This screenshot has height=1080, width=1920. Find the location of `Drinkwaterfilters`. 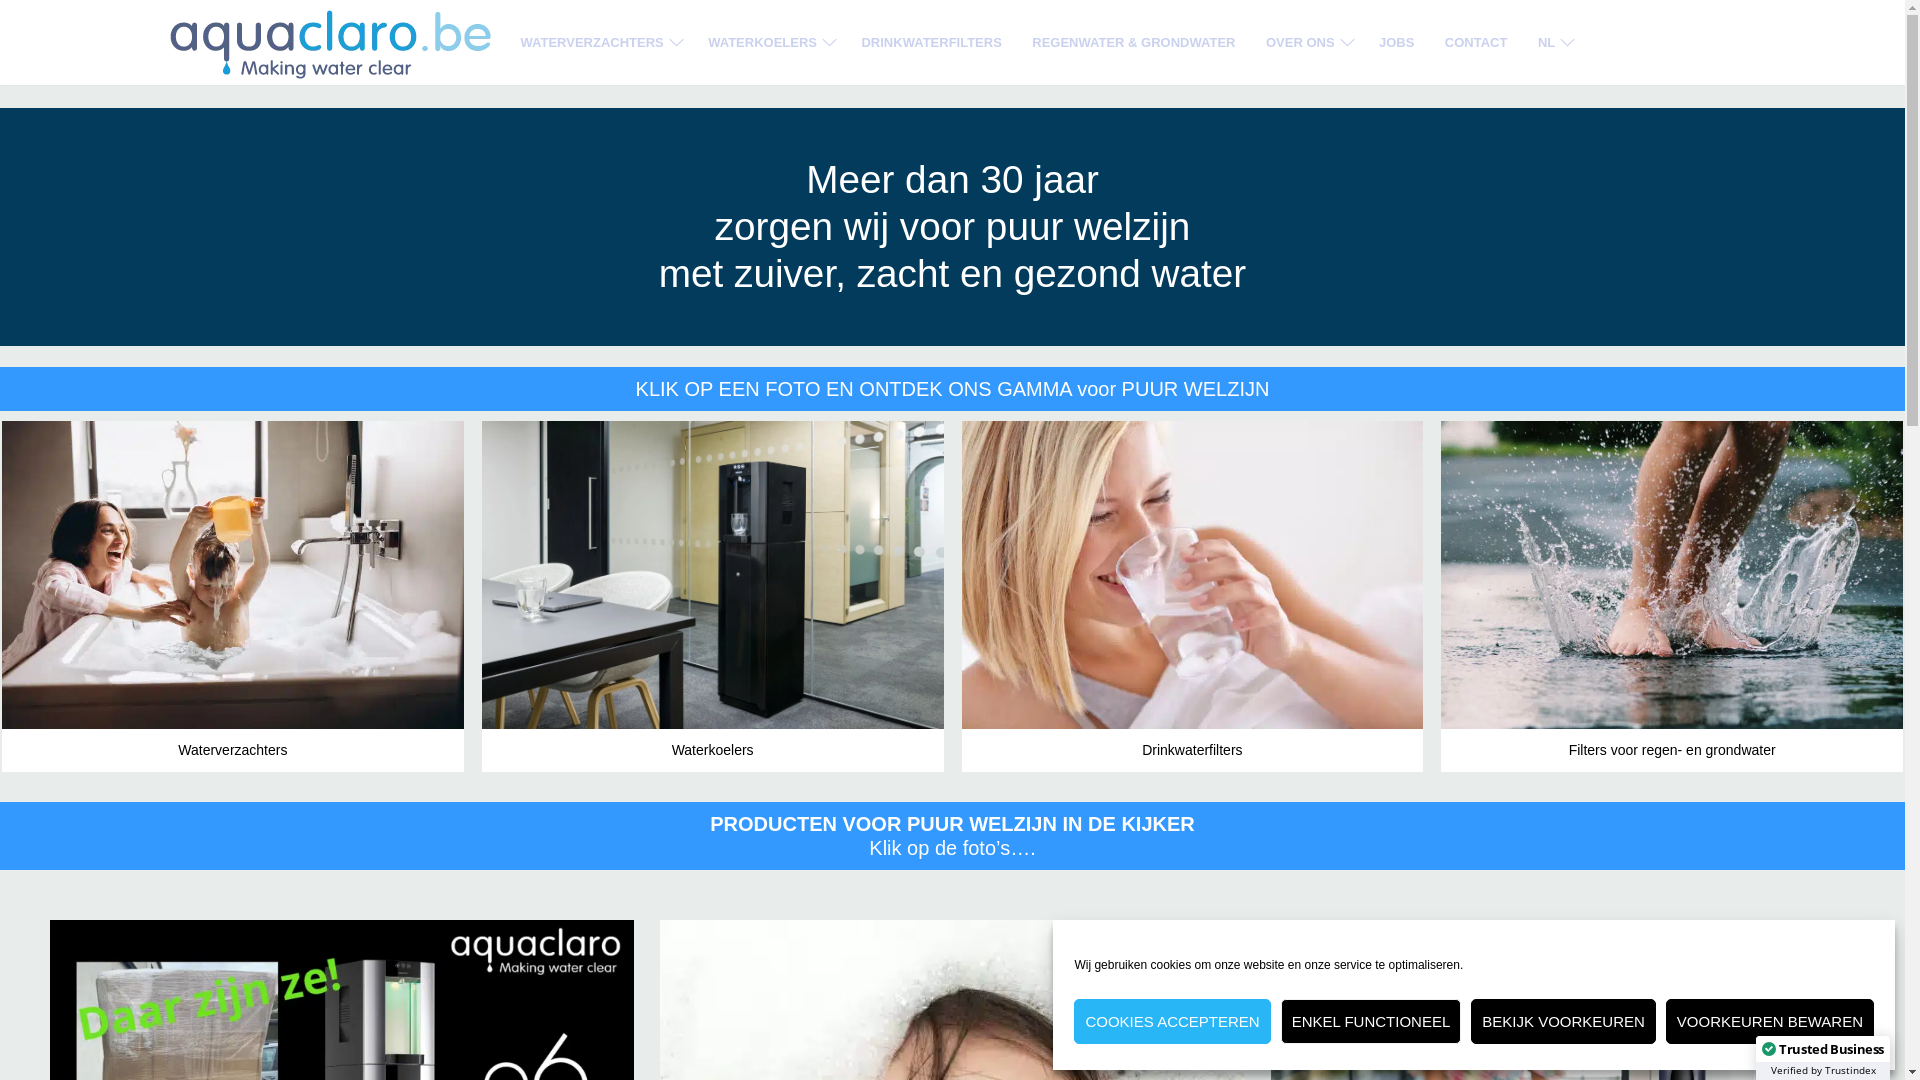

Drinkwaterfilters is located at coordinates (1193, 596).